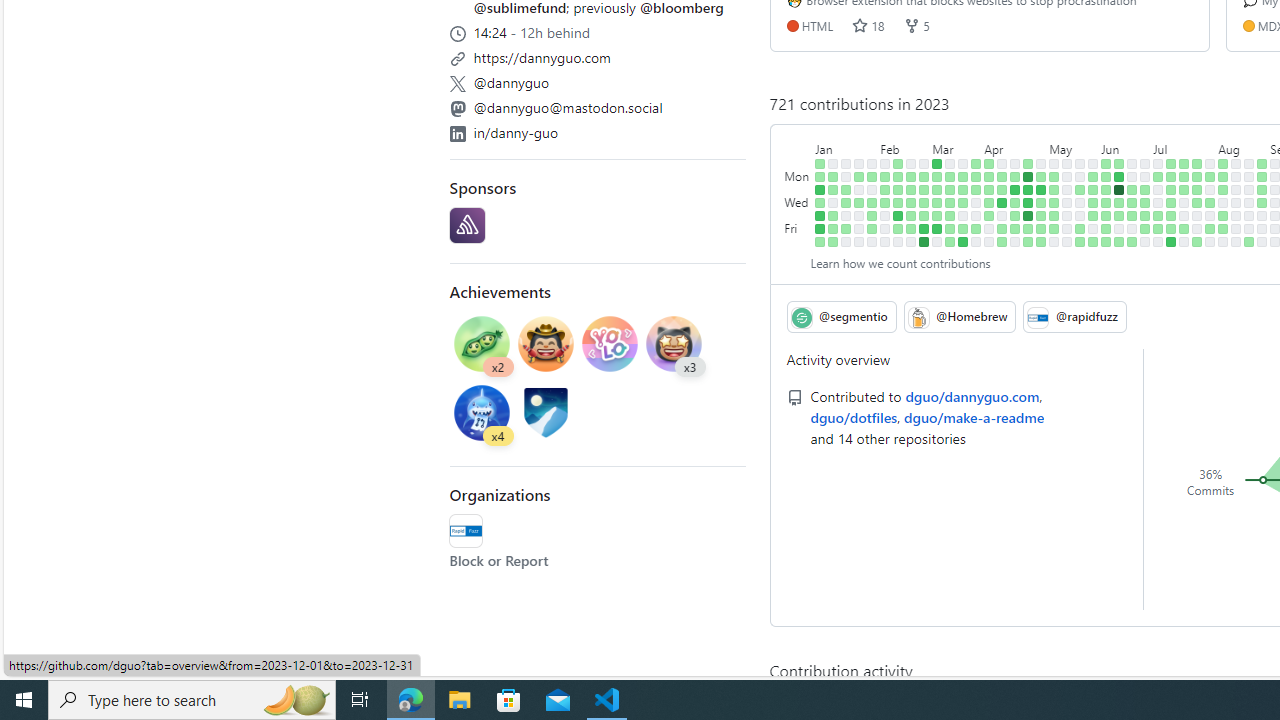  Describe the element at coordinates (1249, 176) in the screenshot. I see `No contributions on August 21st.` at that location.